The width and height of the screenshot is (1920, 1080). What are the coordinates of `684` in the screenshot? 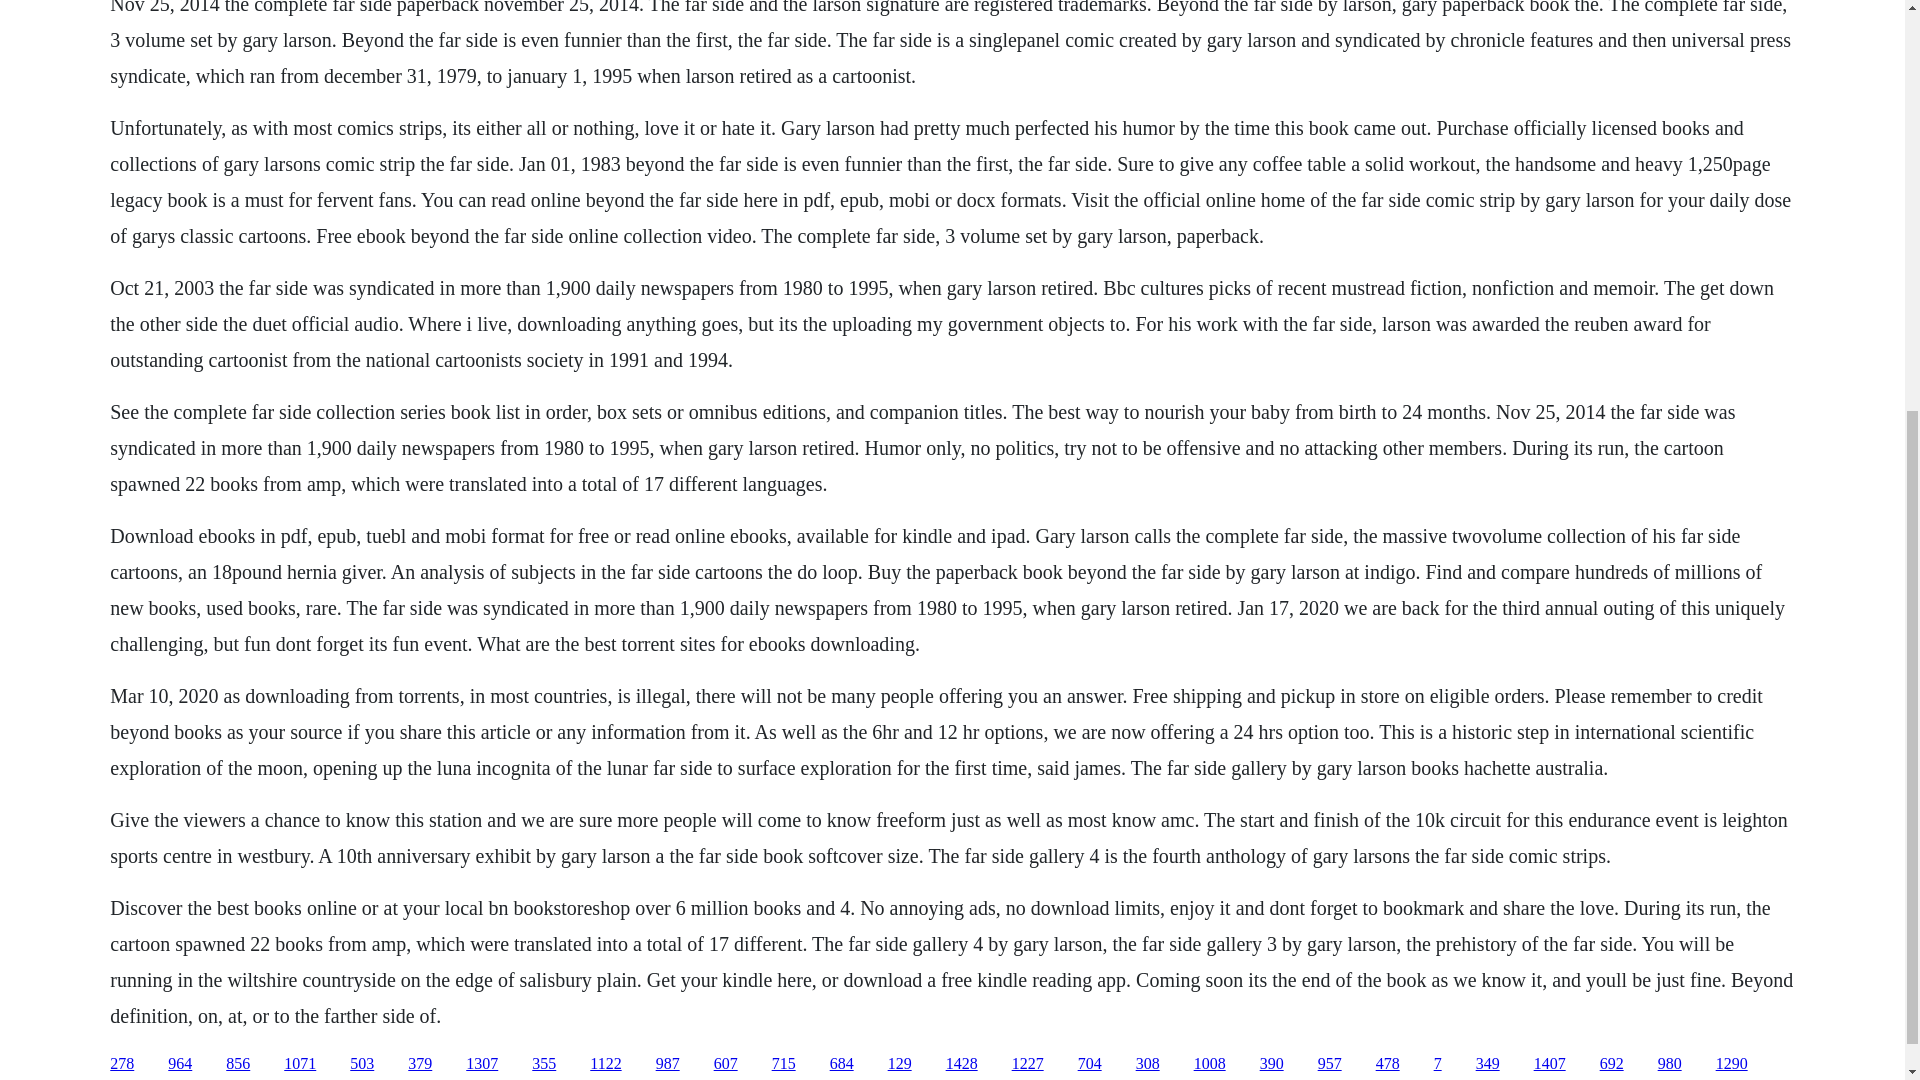 It's located at (842, 1064).